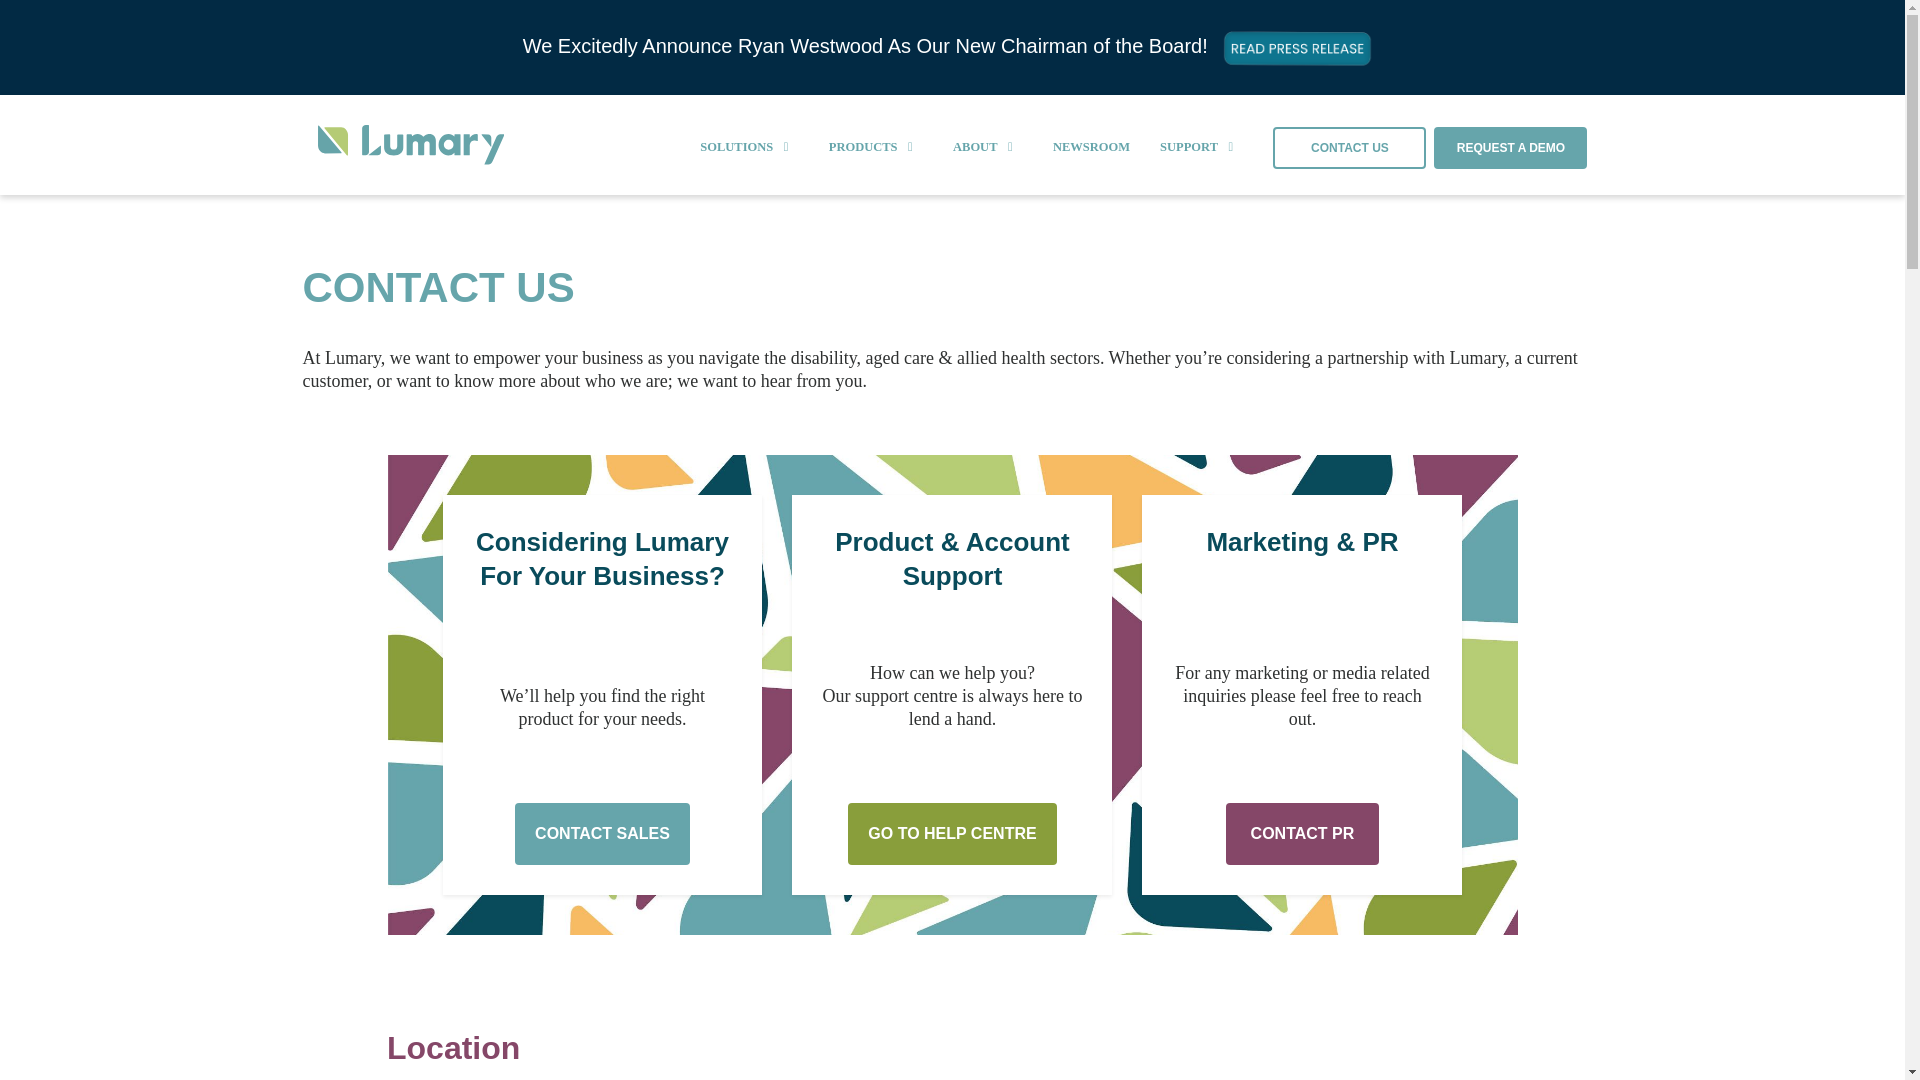 The image size is (1920, 1080). Describe the element at coordinates (952, 834) in the screenshot. I see `GO TO HELP CENTRE` at that location.